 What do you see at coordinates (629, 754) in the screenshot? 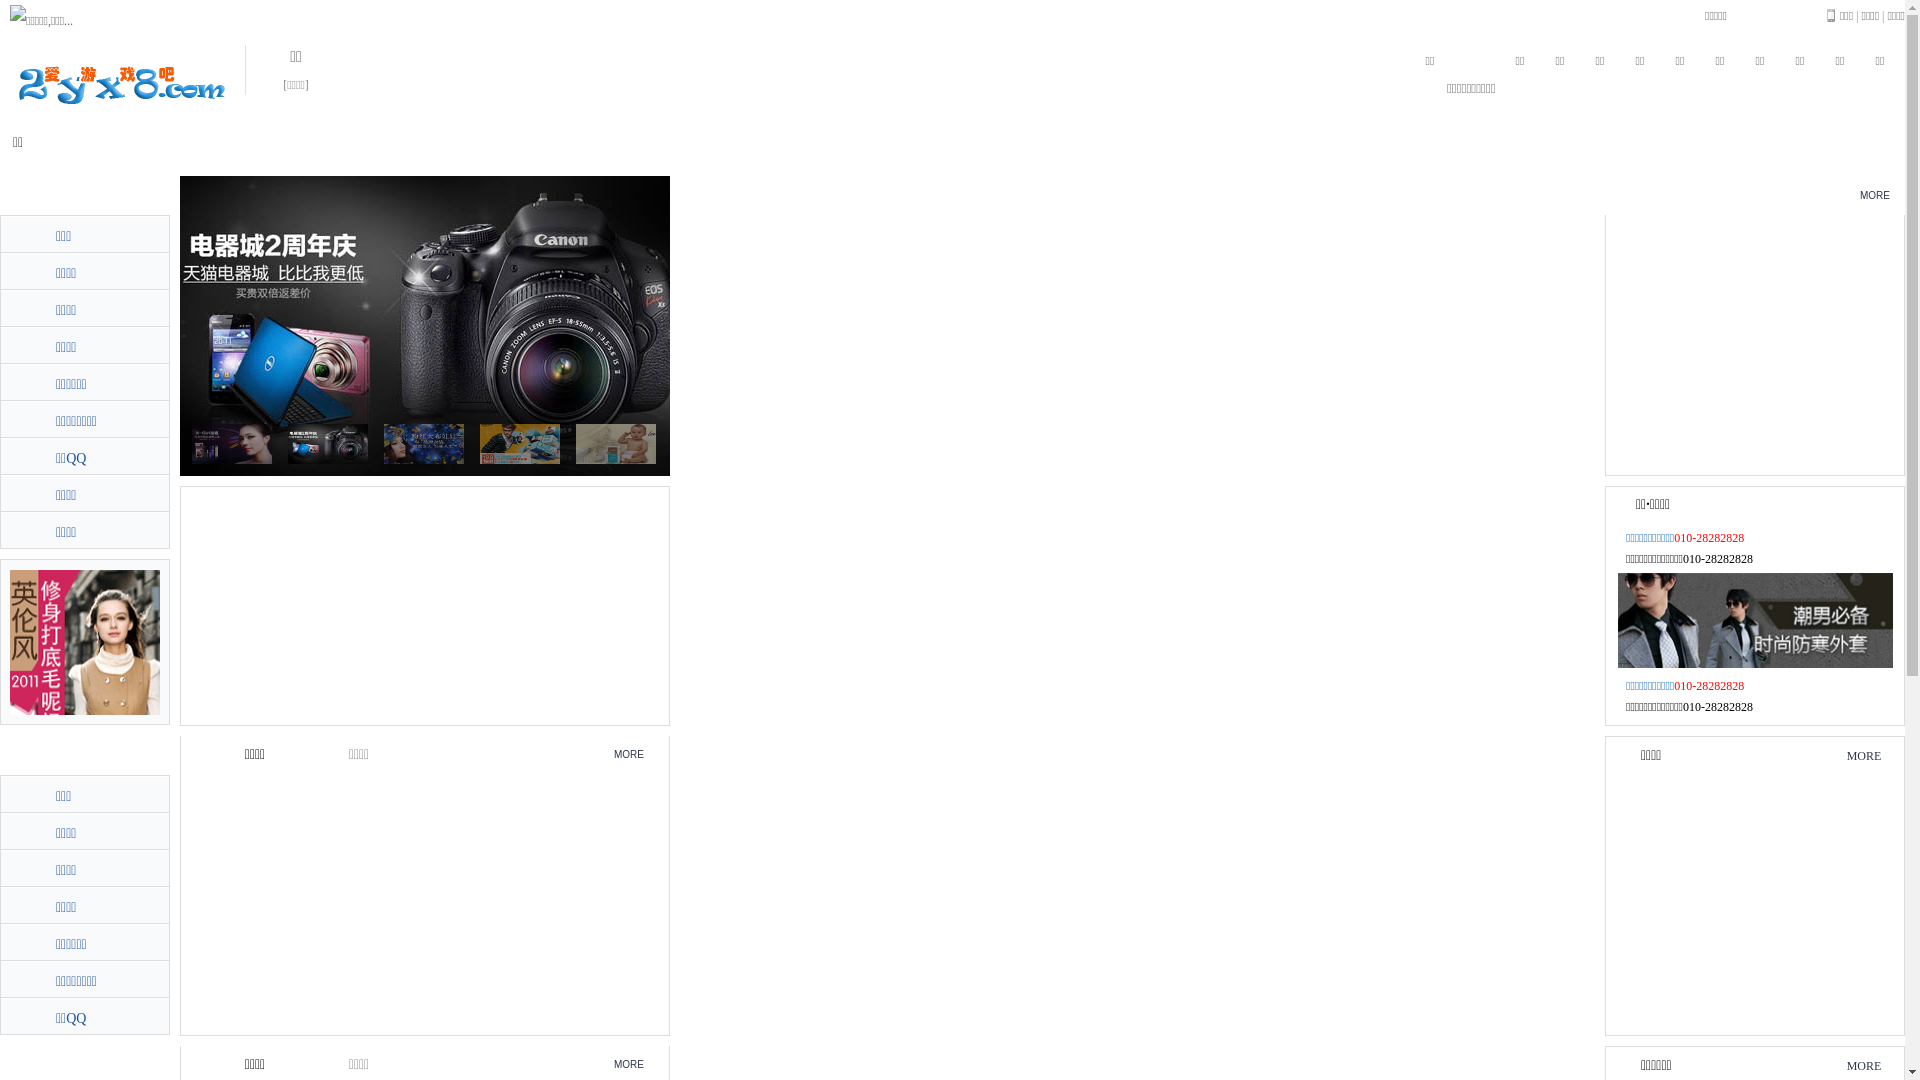
I see `MORE` at bounding box center [629, 754].